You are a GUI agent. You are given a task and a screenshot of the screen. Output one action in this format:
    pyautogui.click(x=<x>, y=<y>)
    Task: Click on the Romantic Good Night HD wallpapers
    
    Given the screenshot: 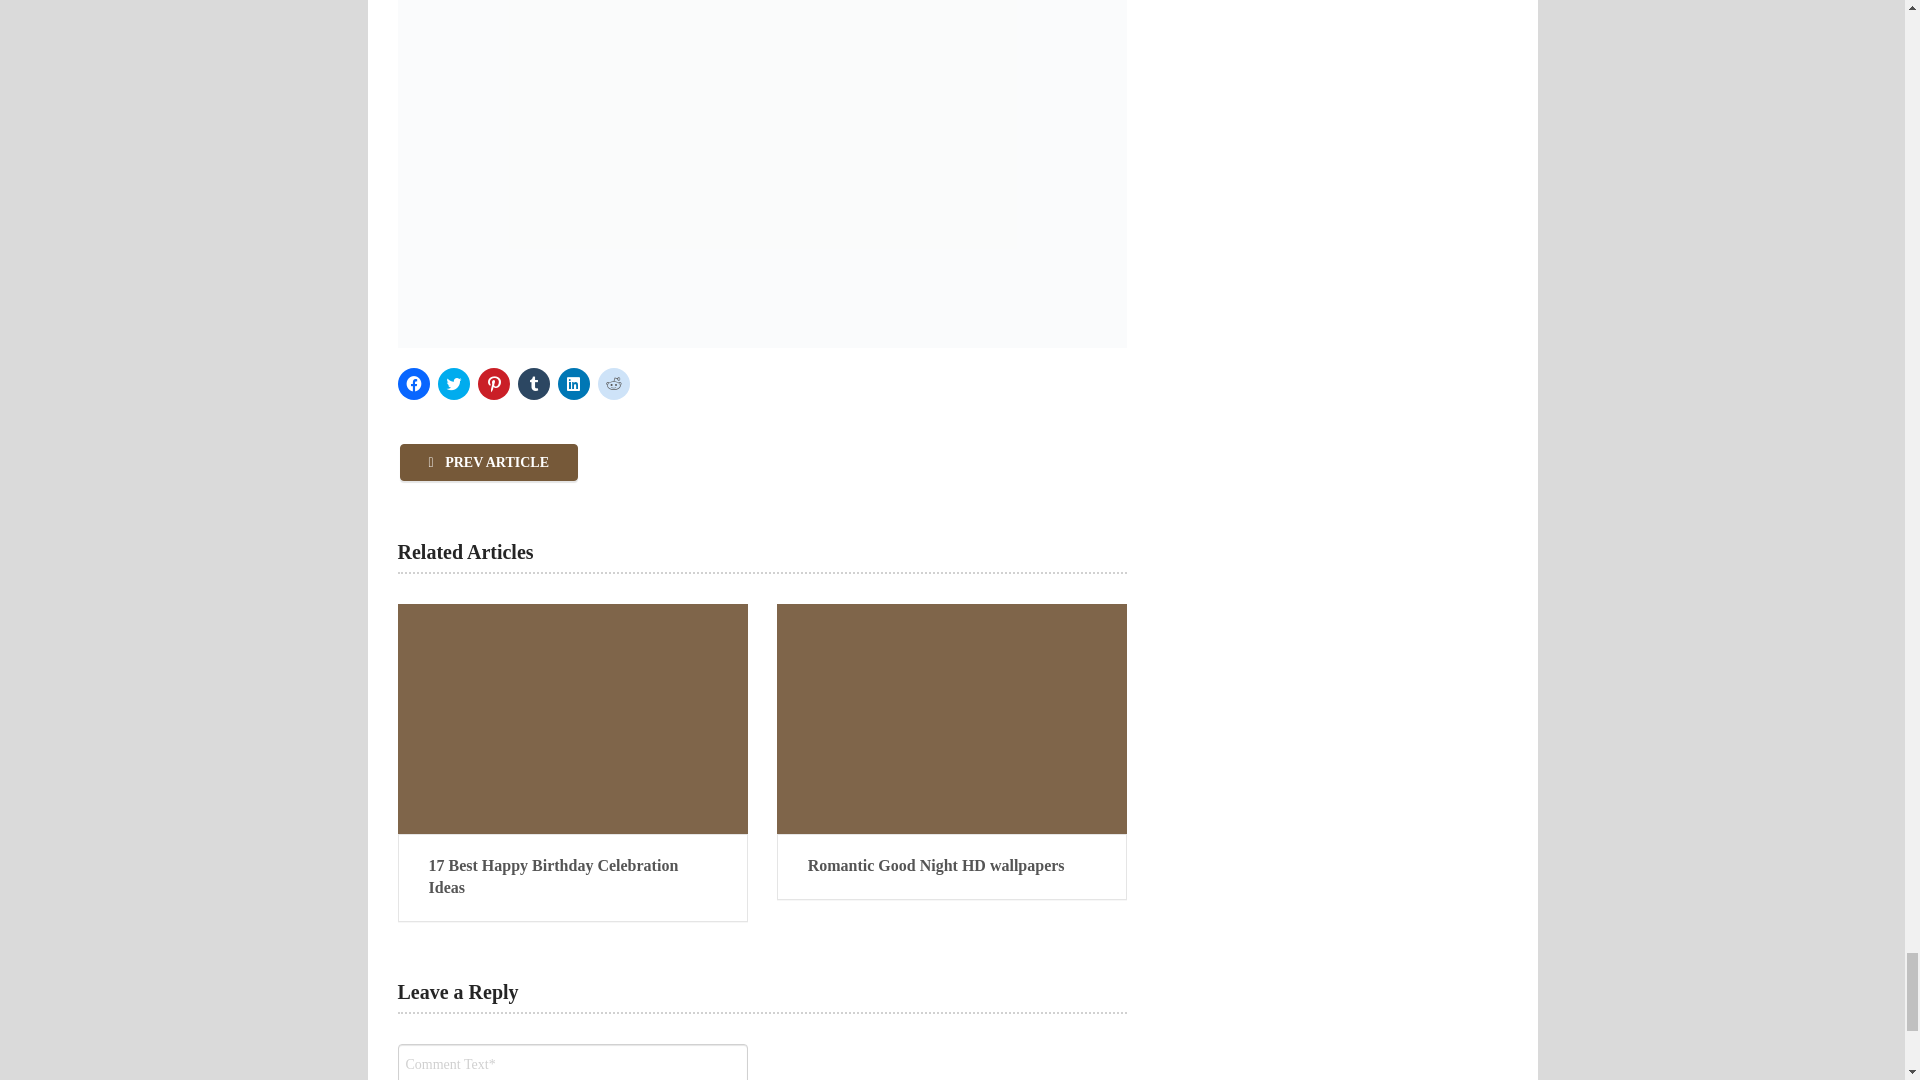 What is the action you would take?
    pyautogui.click(x=952, y=718)
    